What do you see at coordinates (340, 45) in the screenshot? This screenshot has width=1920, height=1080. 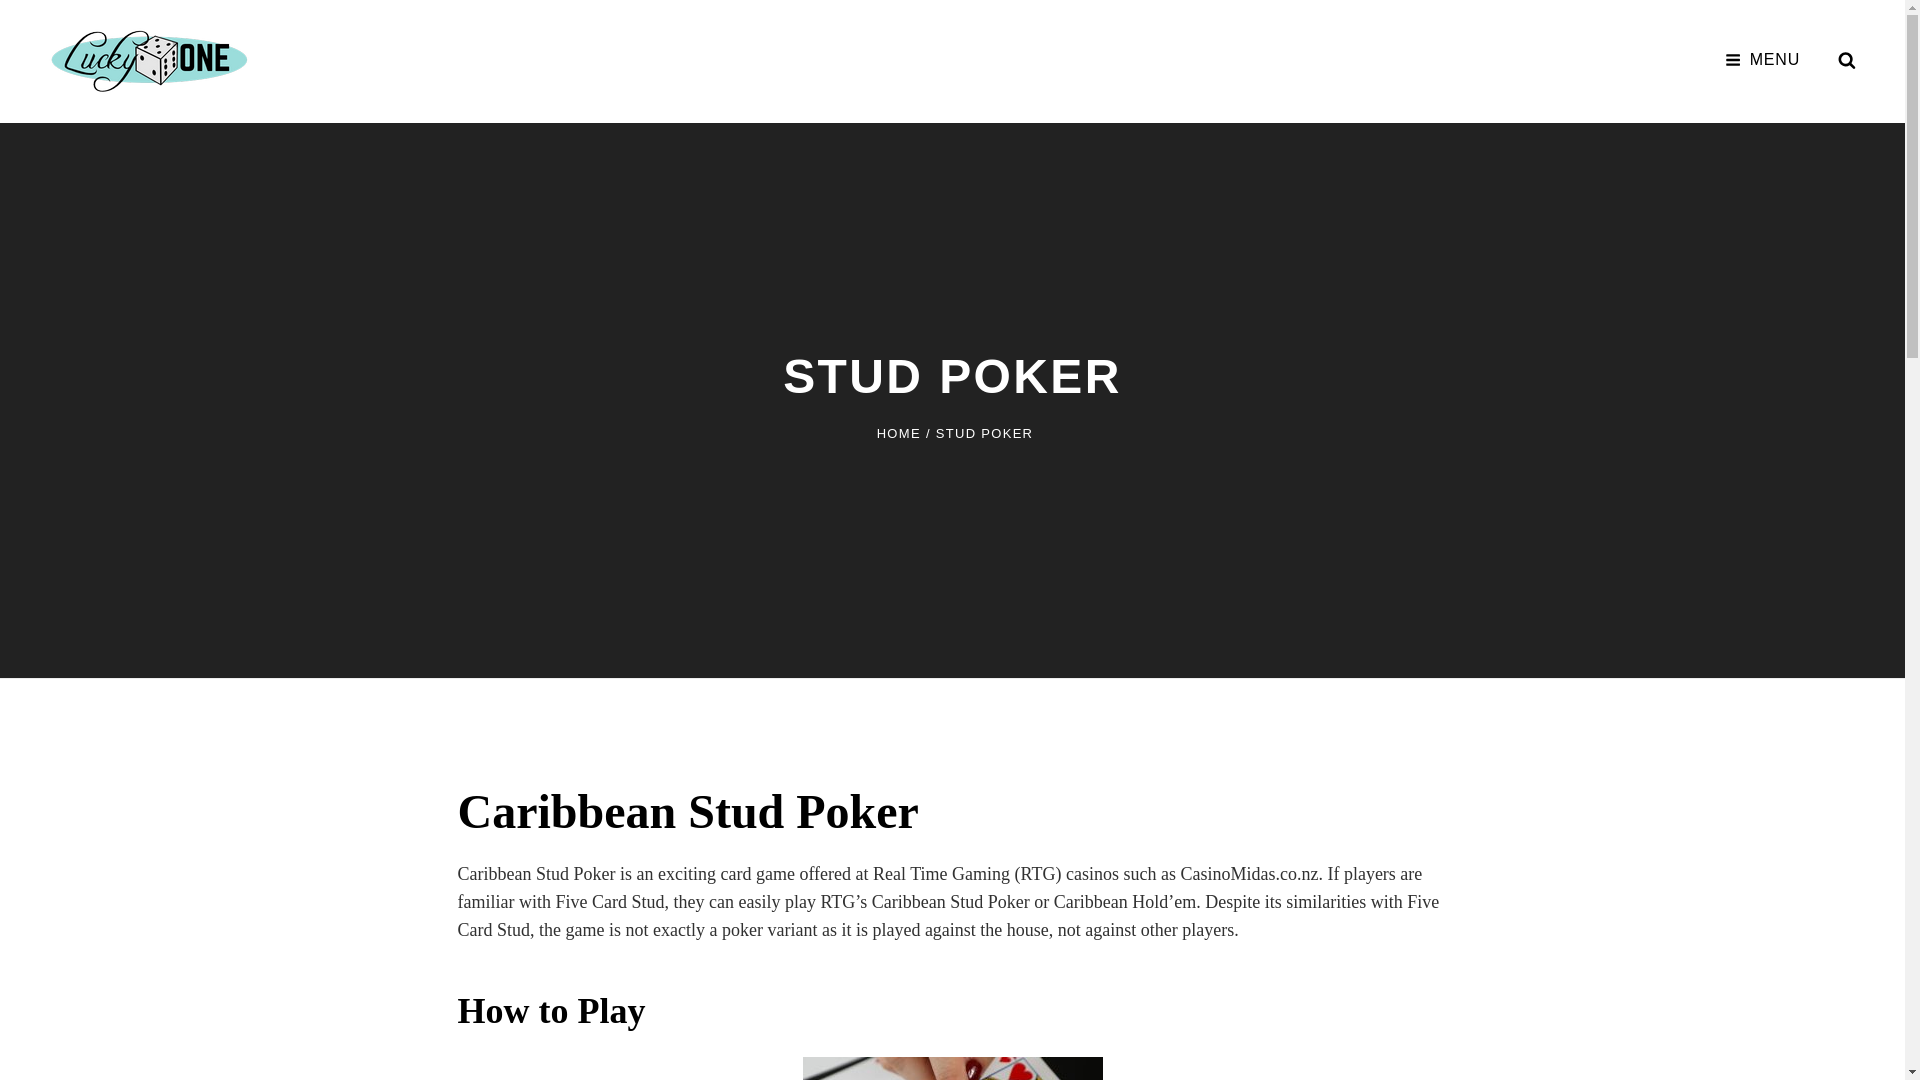 I see `Lucky One` at bounding box center [340, 45].